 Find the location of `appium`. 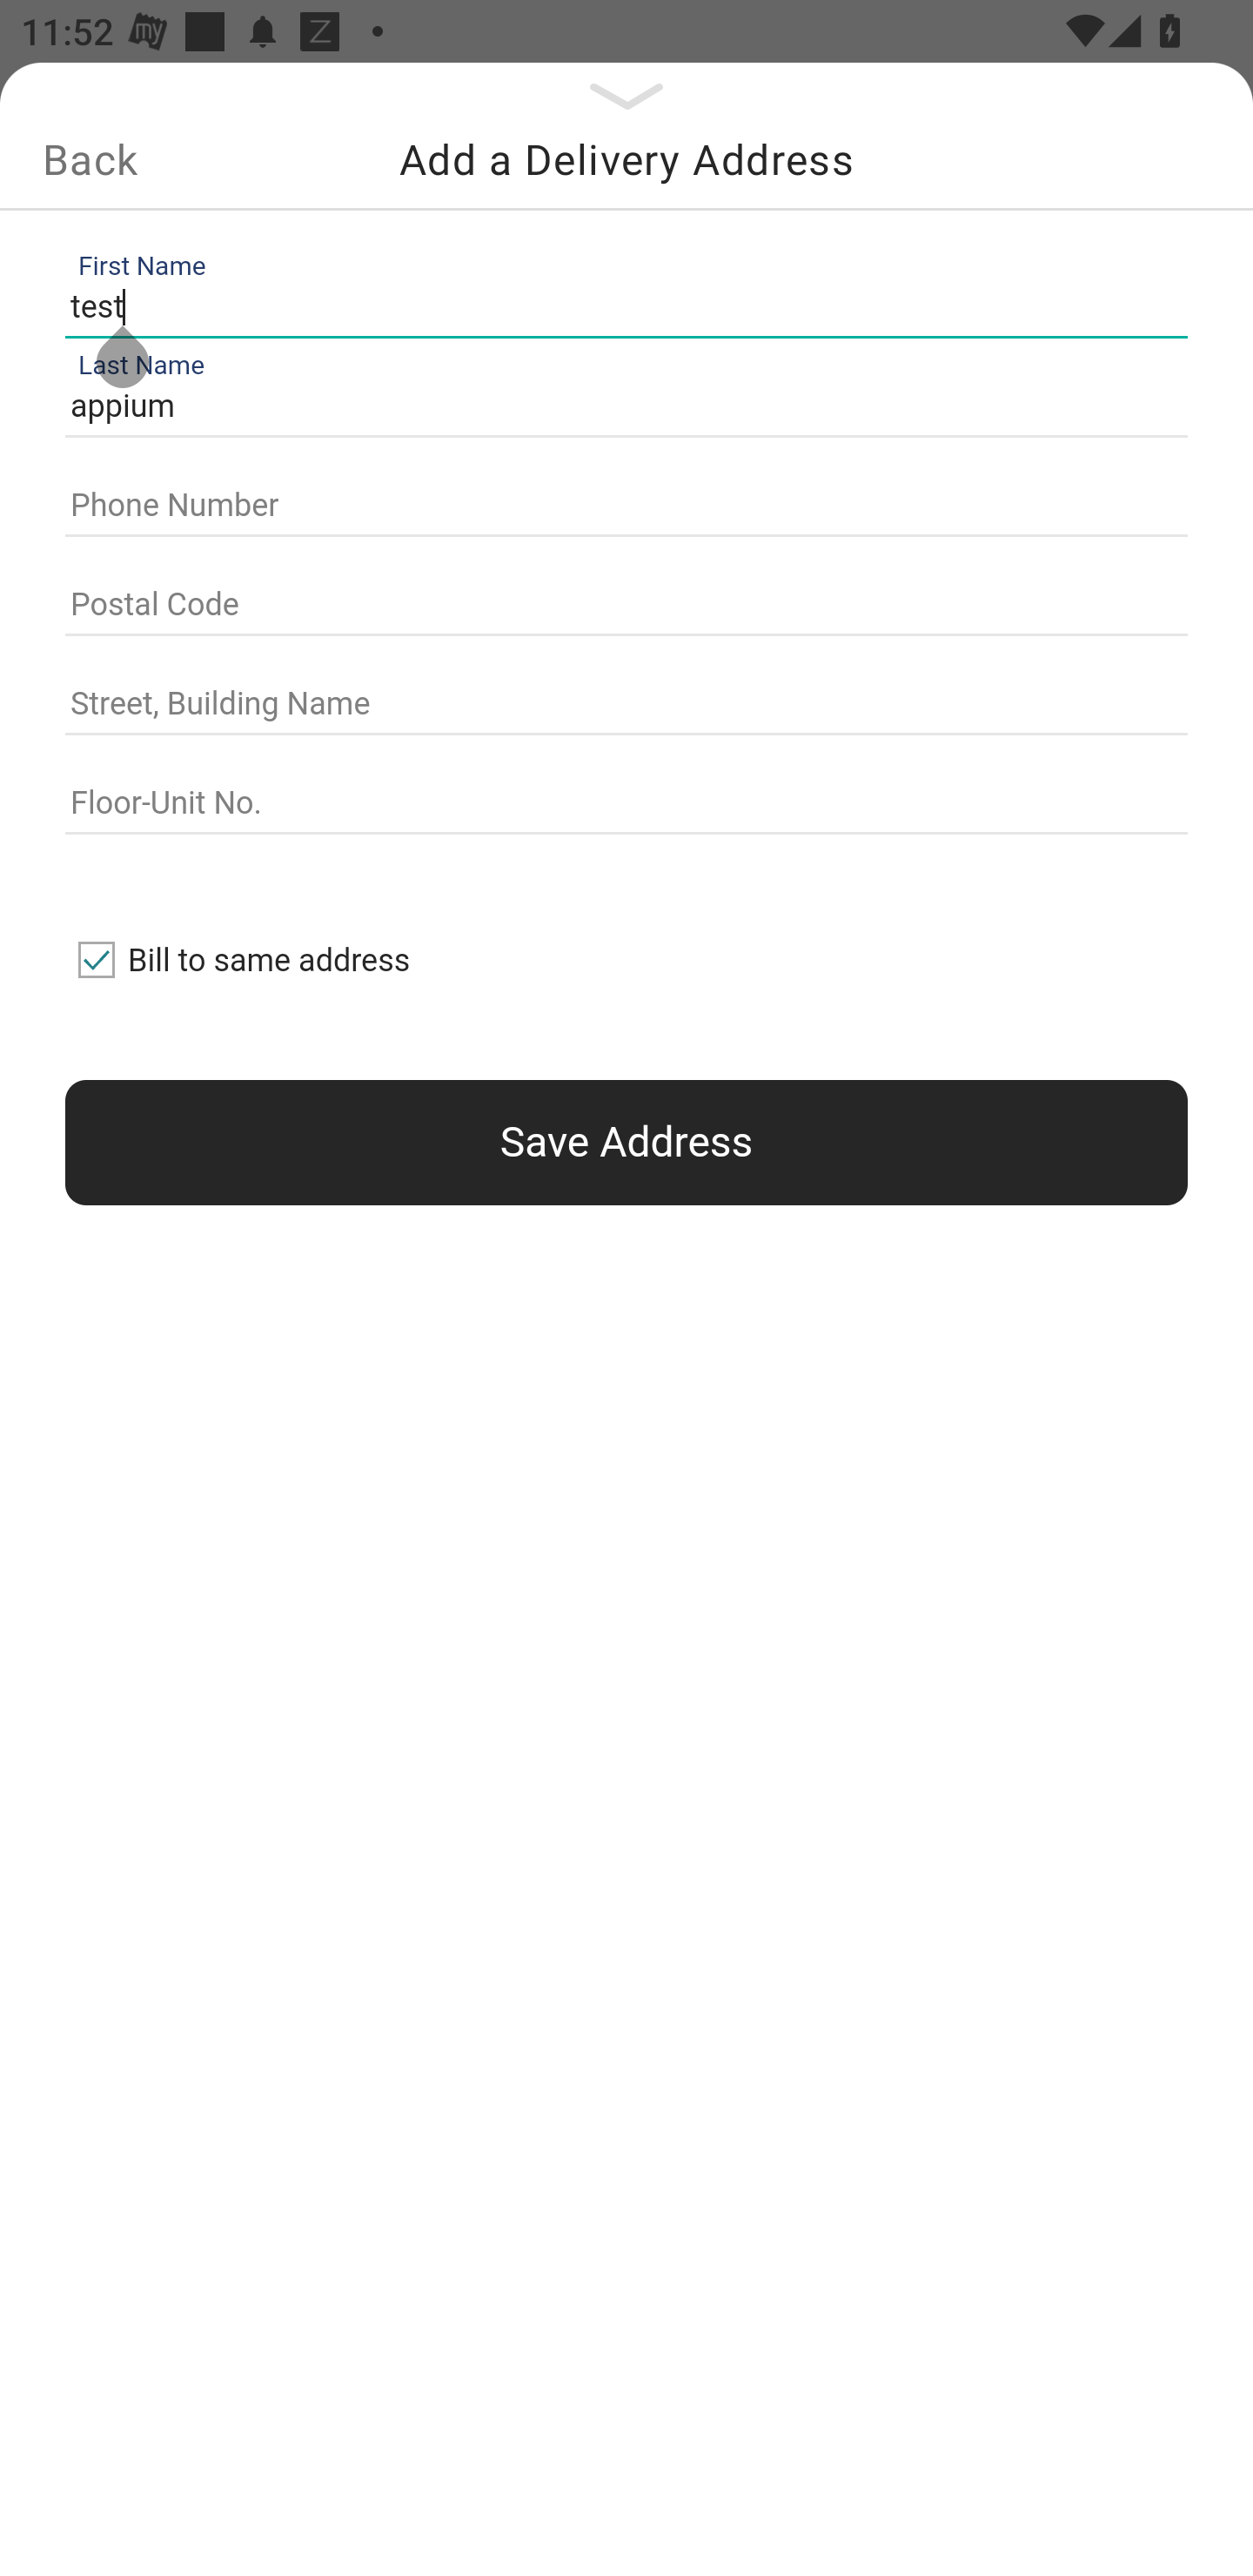

appium is located at coordinates (620, 407).